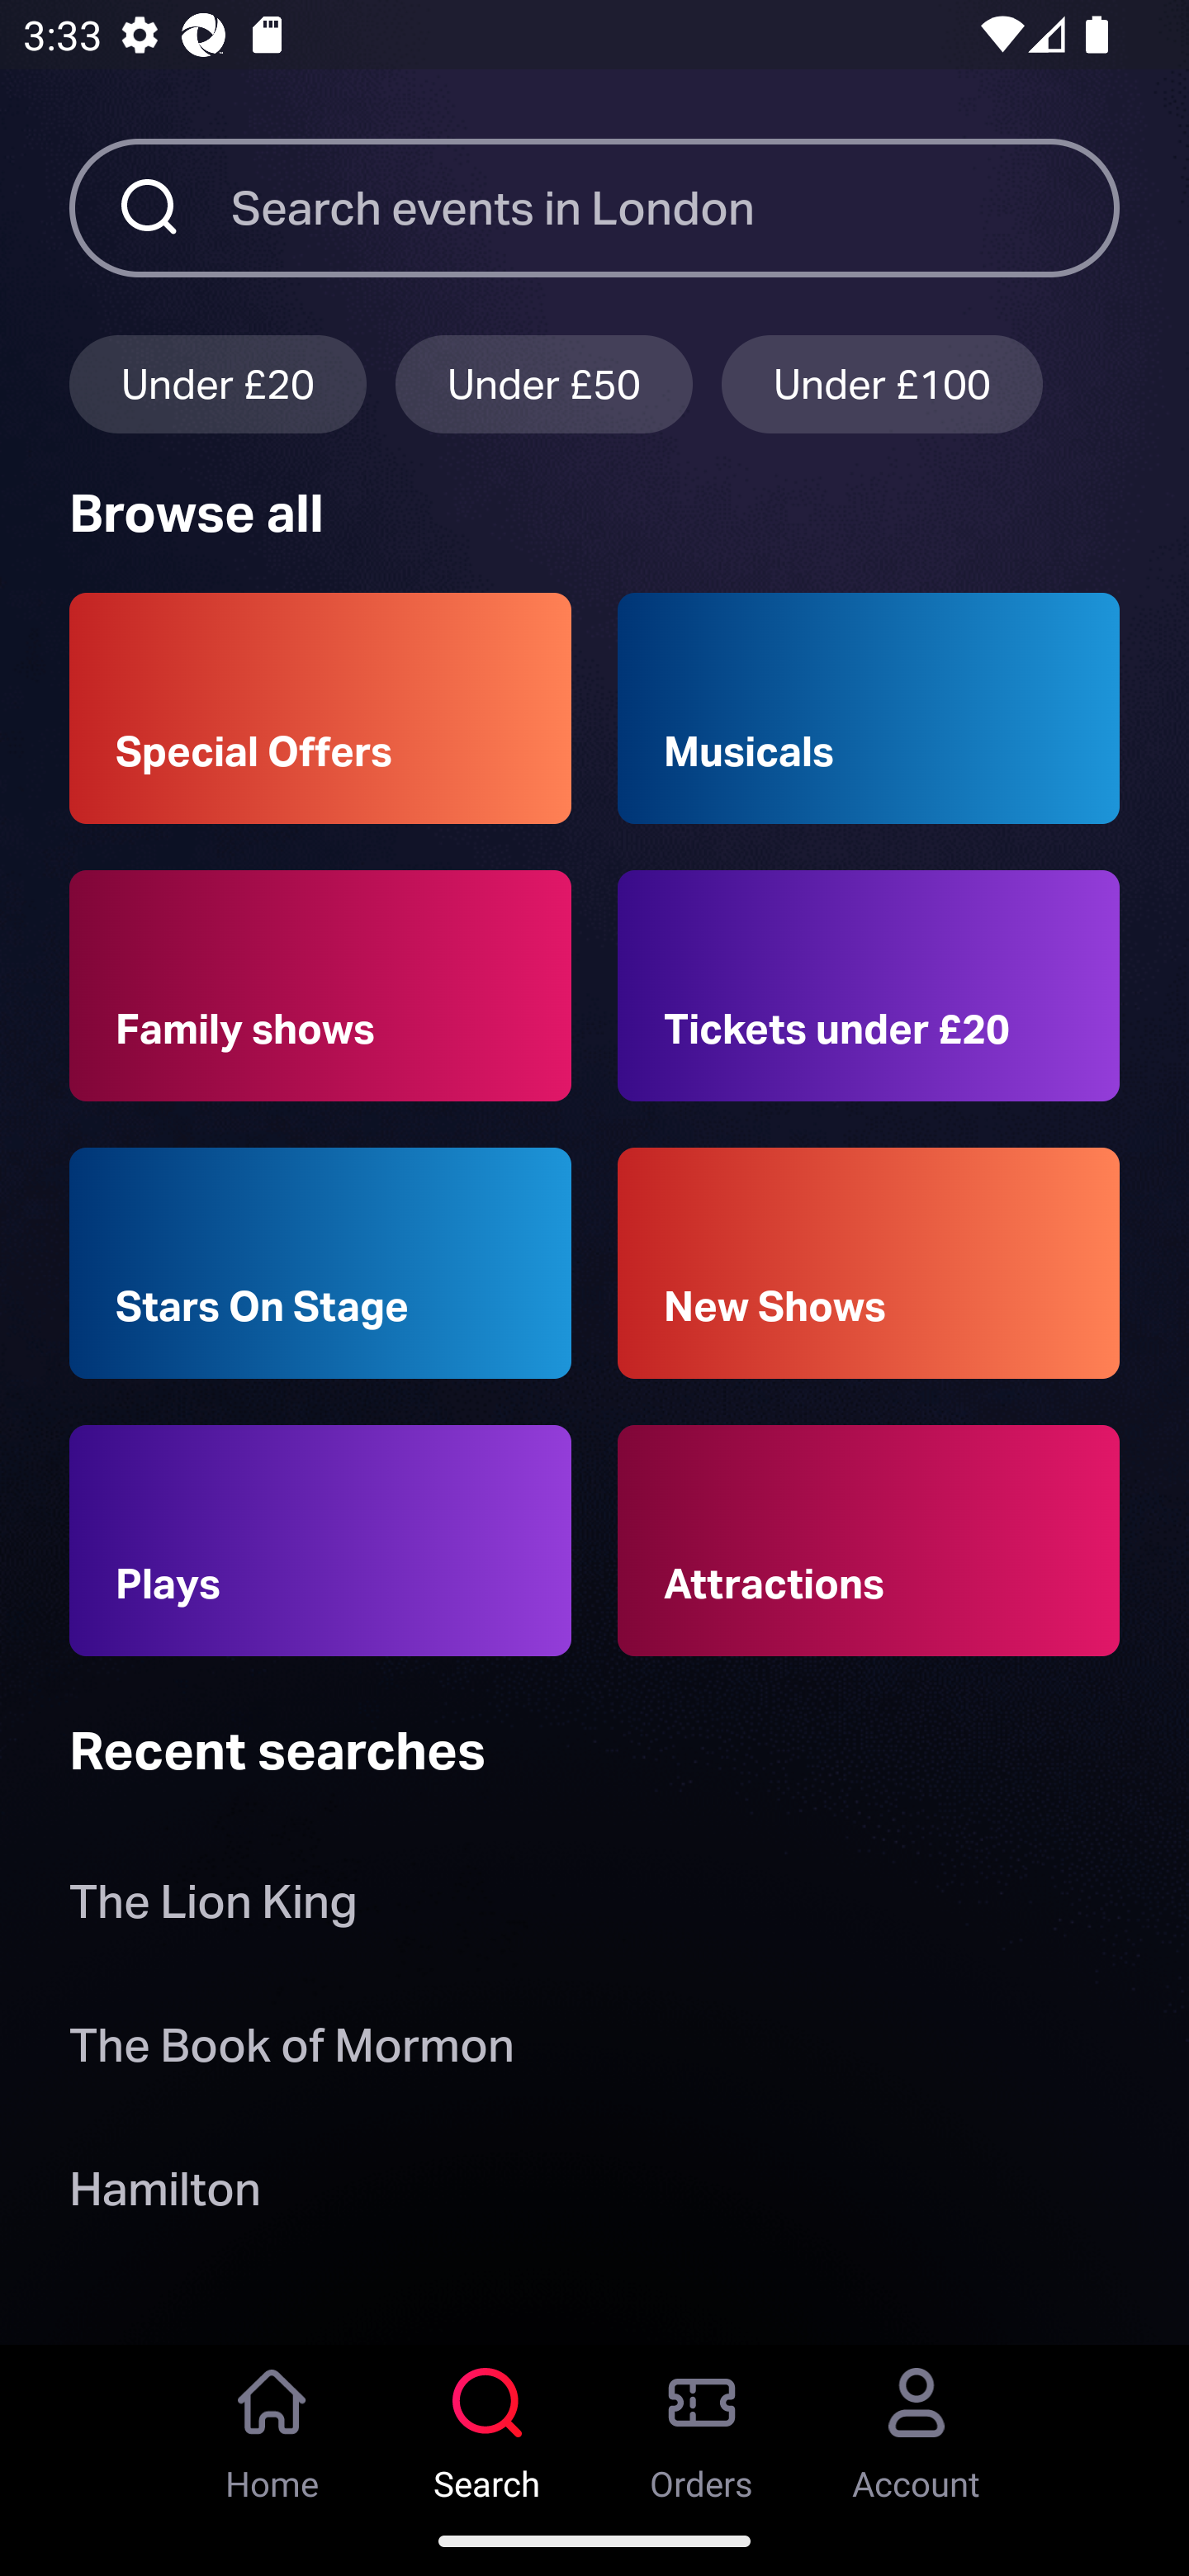 The width and height of the screenshot is (1189, 2576). Describe the element at coordinates (320, 986) in the screenshot. I see `Family shows` at that location.